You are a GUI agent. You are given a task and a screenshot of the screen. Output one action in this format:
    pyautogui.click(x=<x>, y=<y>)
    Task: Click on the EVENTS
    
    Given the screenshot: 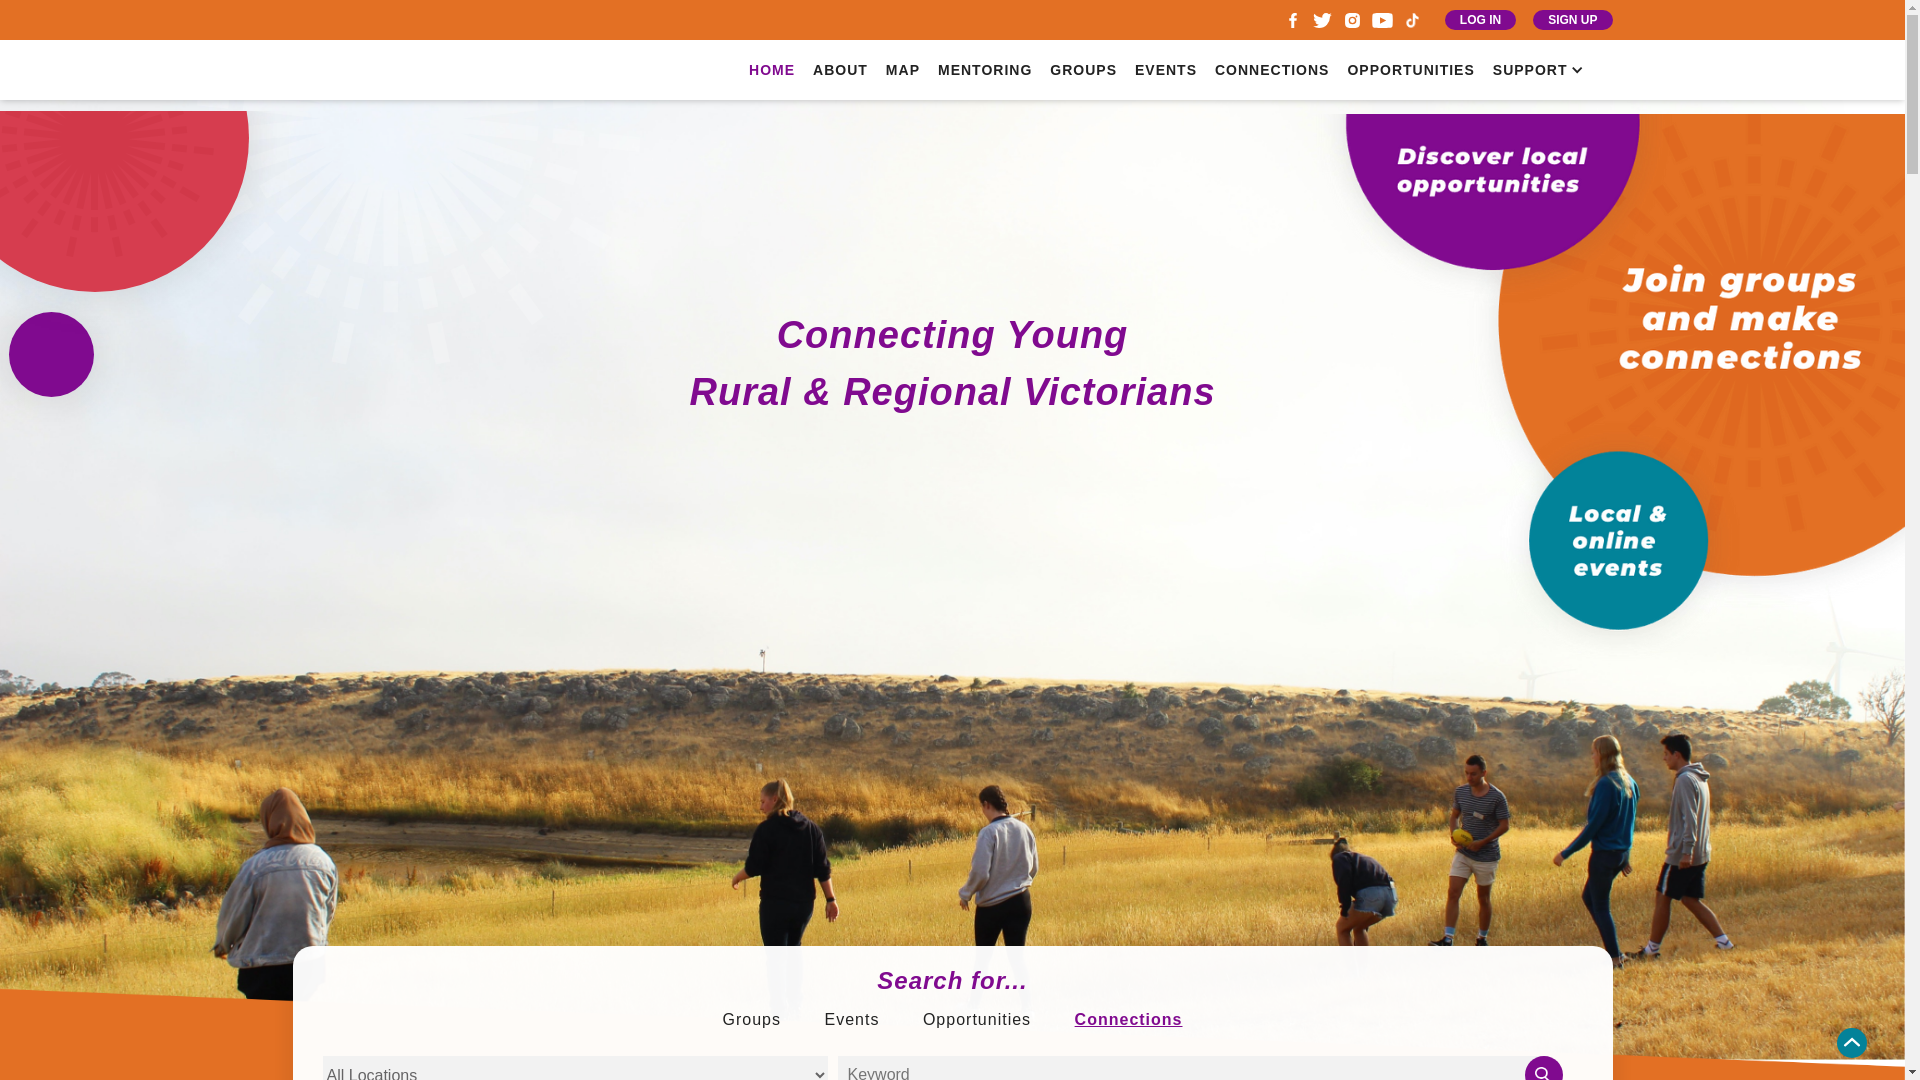 What is the action you would take?
    pyautogui.click(x=1166, y=70)
    